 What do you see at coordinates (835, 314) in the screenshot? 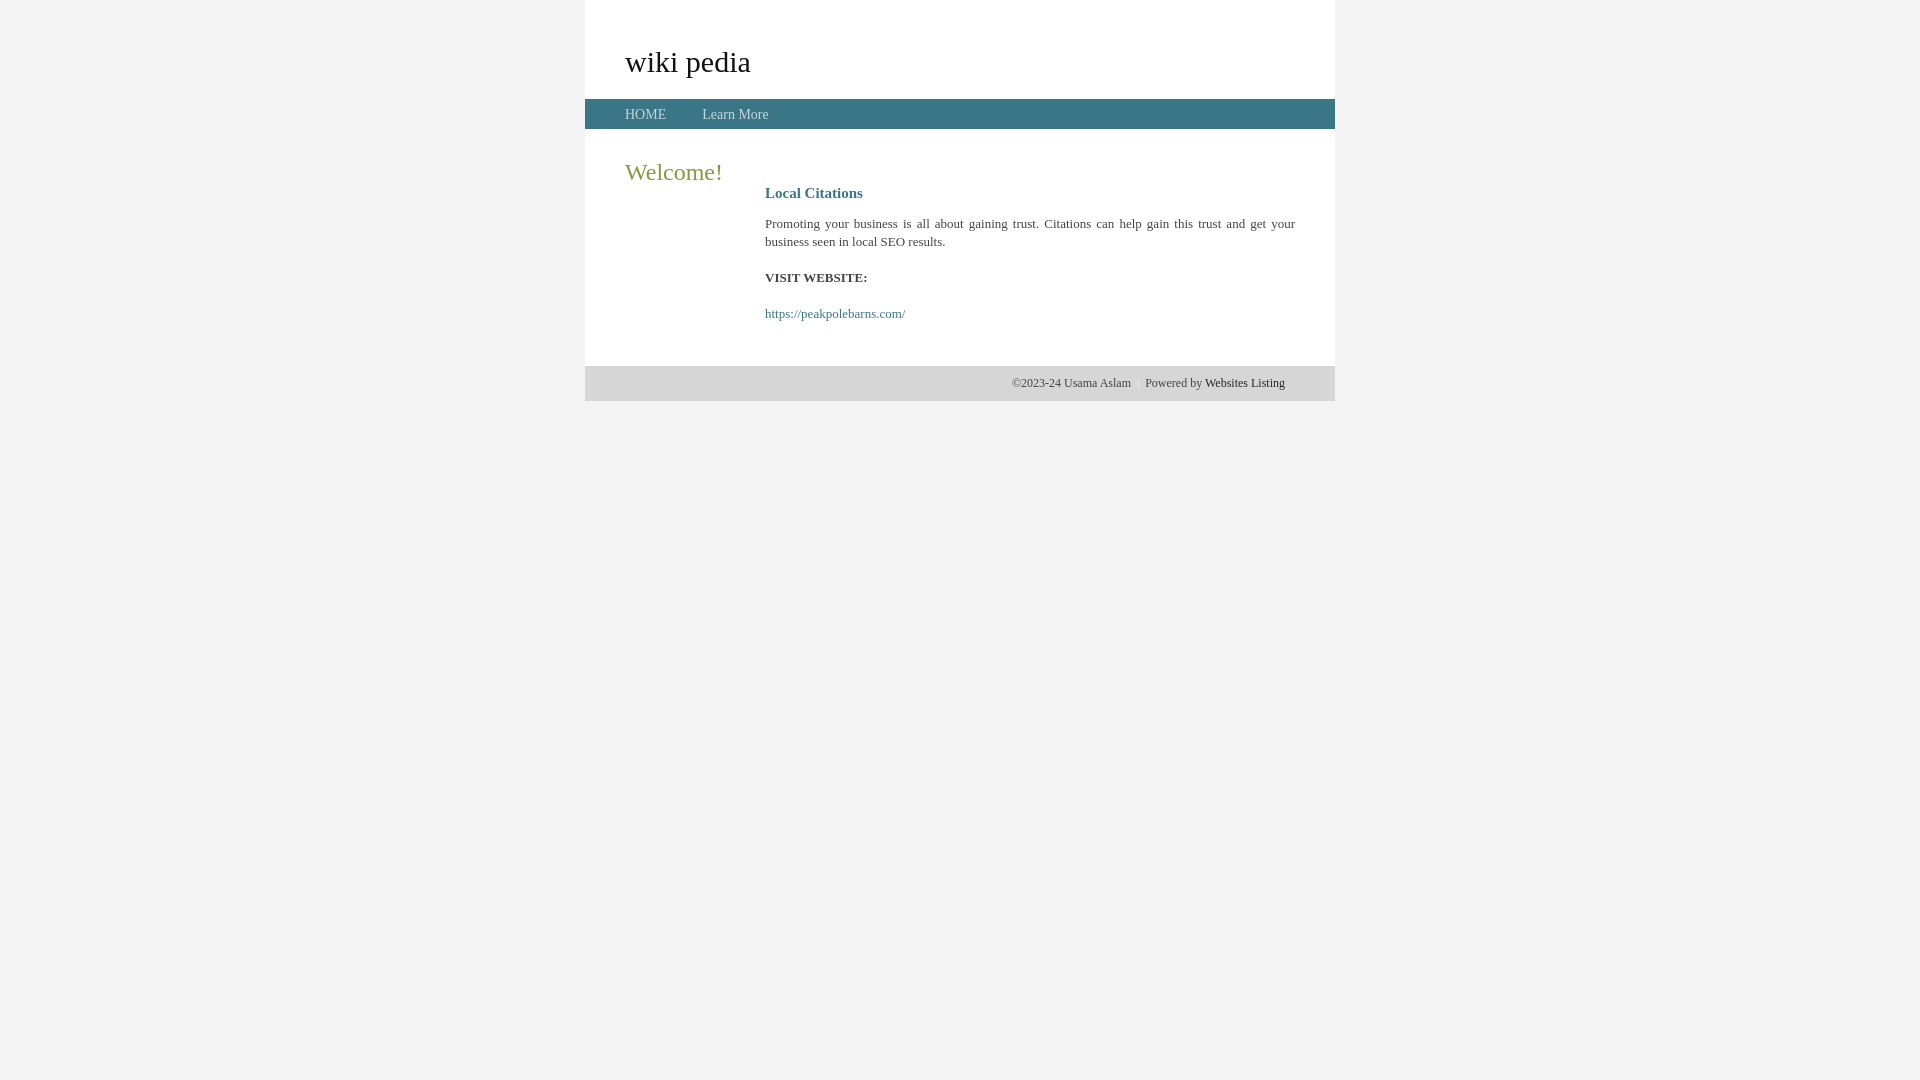
I see `https://peakpolebarns.com/` at bounding box center [835, 314].